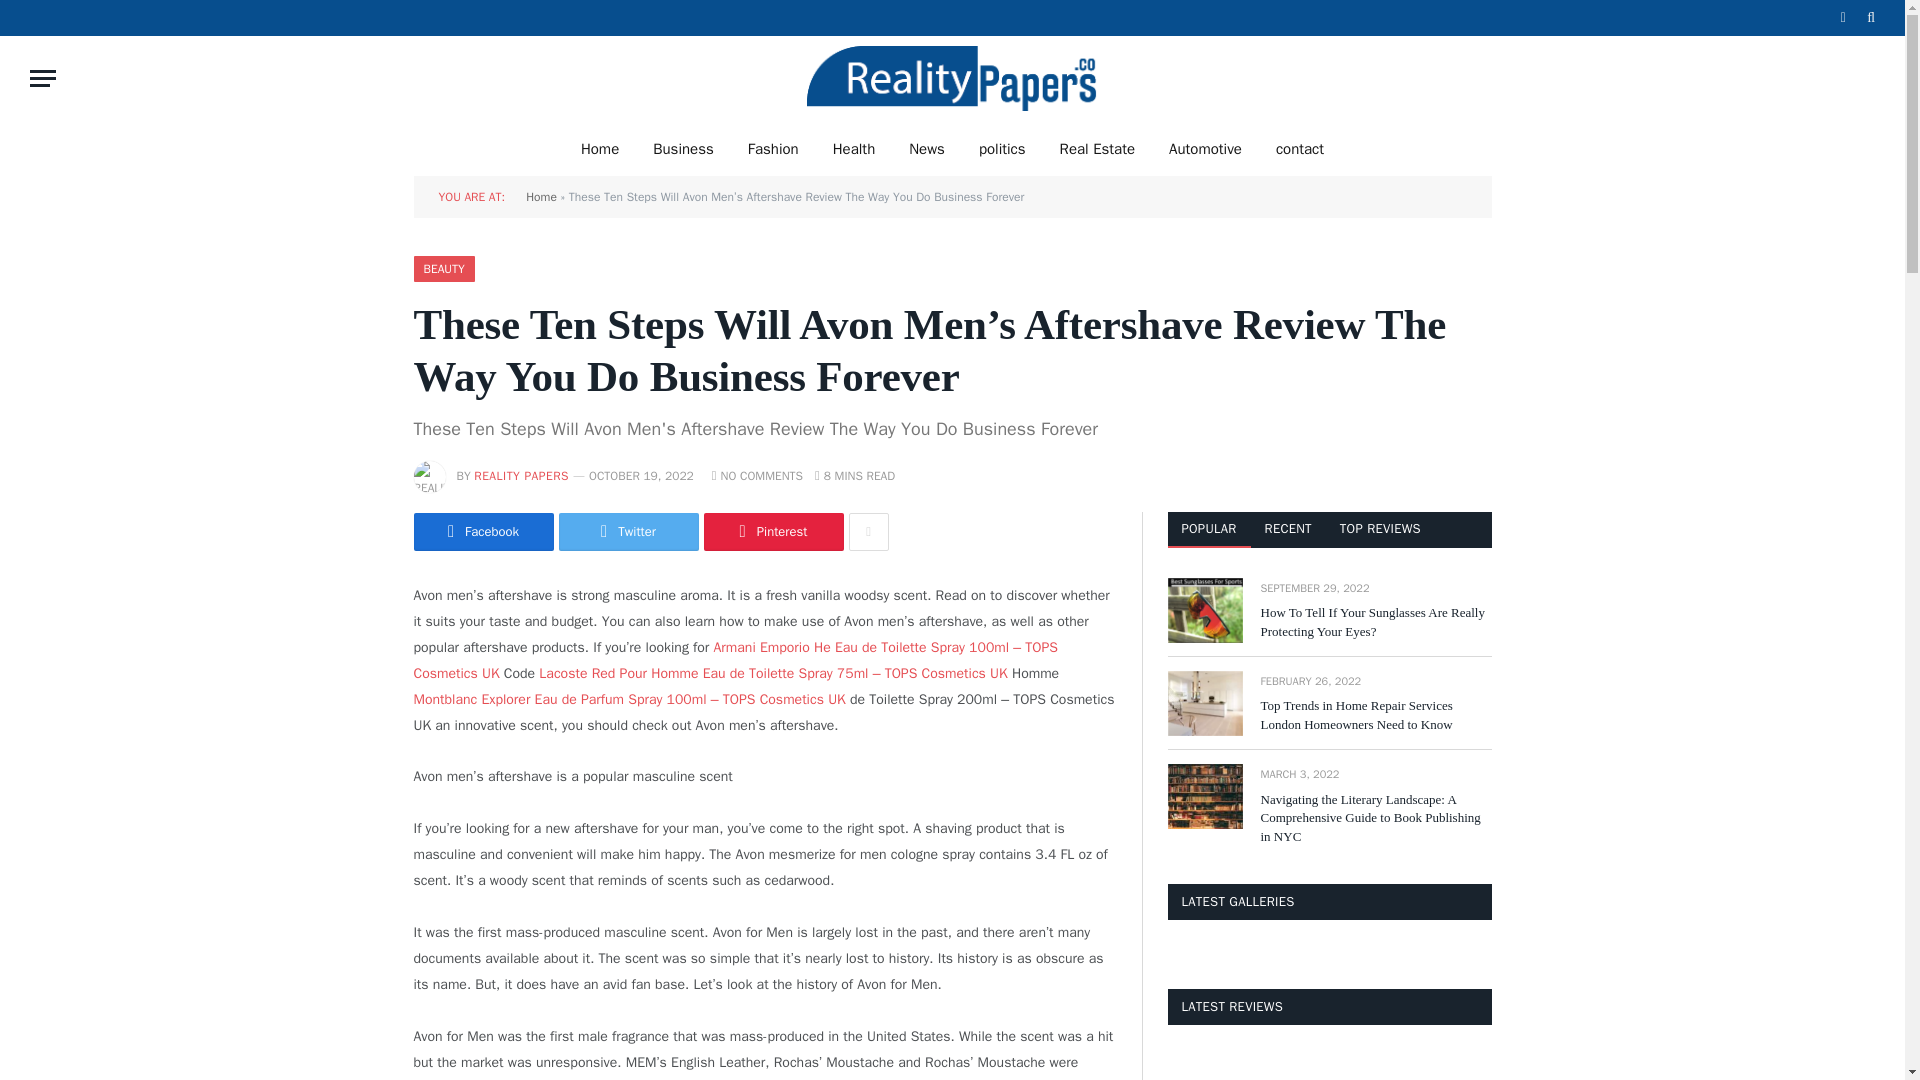  What do you see at coordinates (926, 148) in the screenshot?
I see `News` at bounding box center [926, 148].